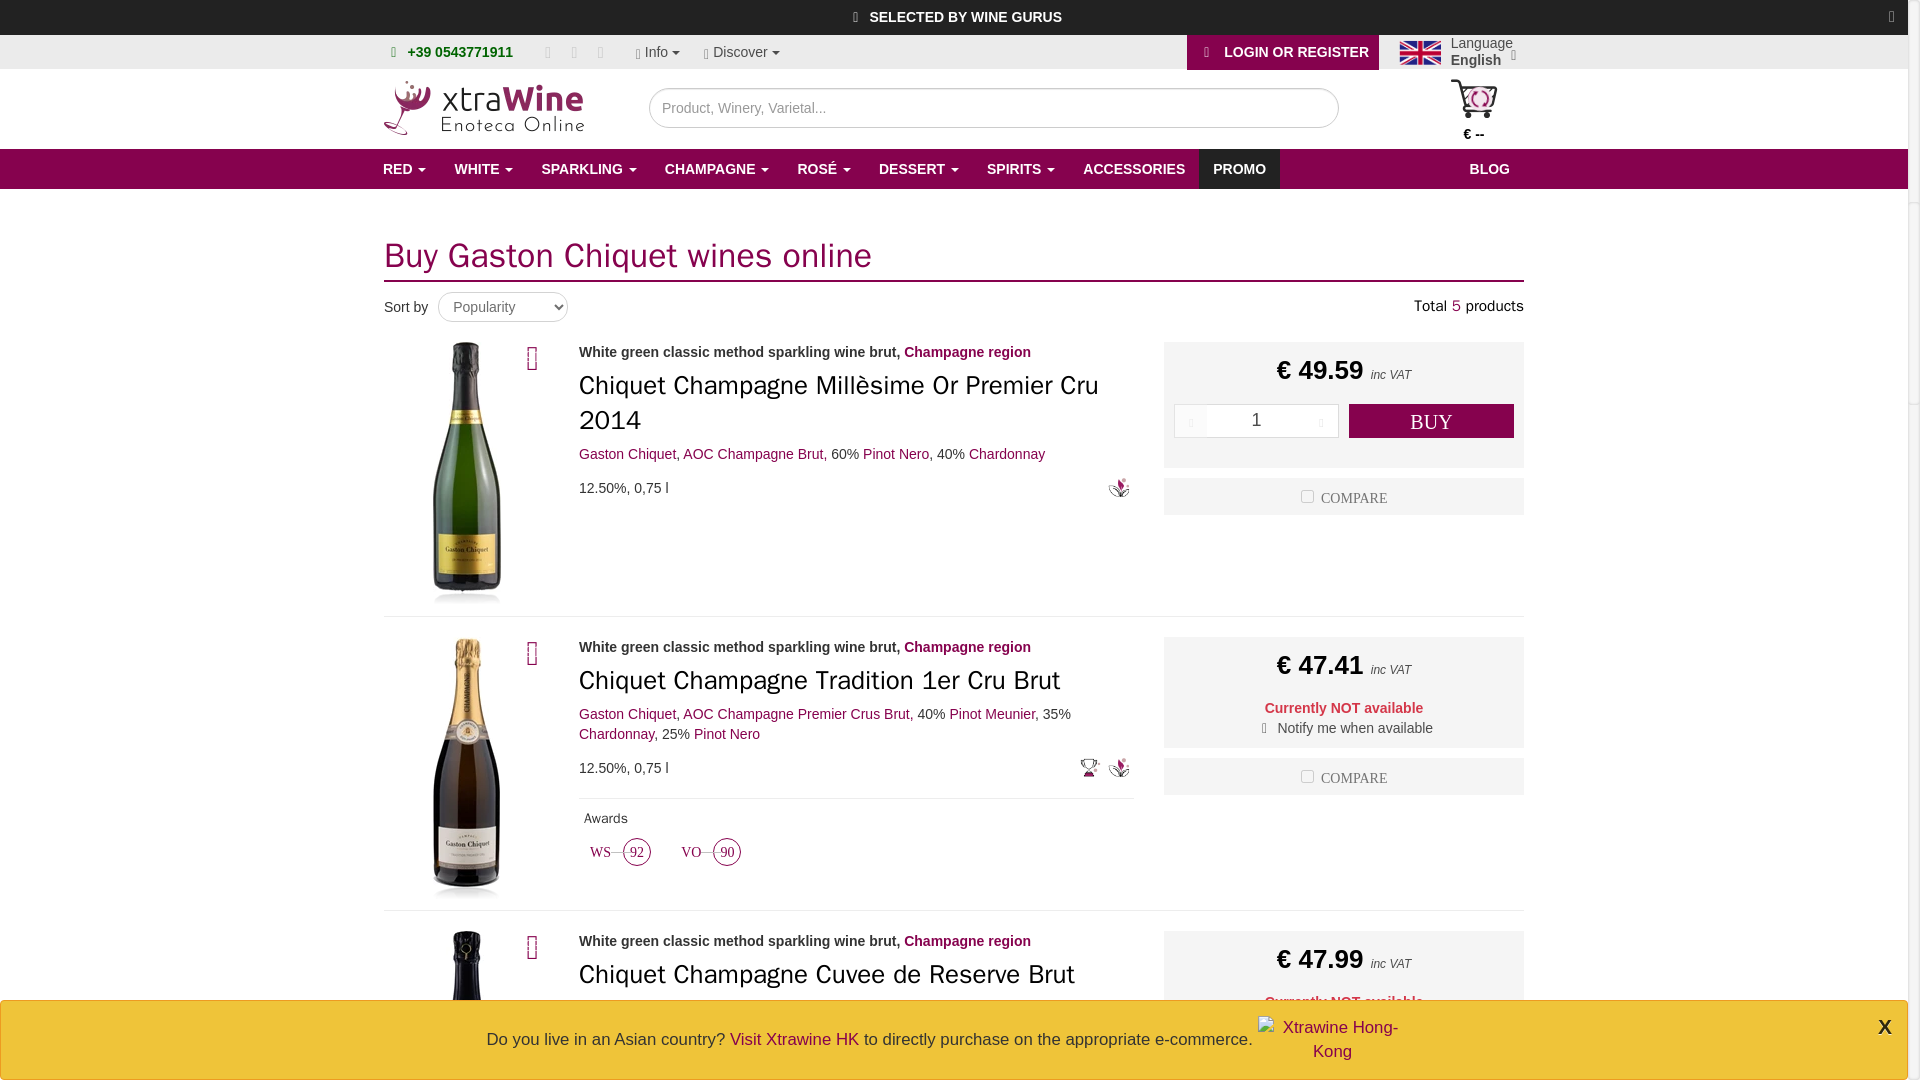 The image size is (1920, 1080). I want to click on on, so click(1307, 1070).